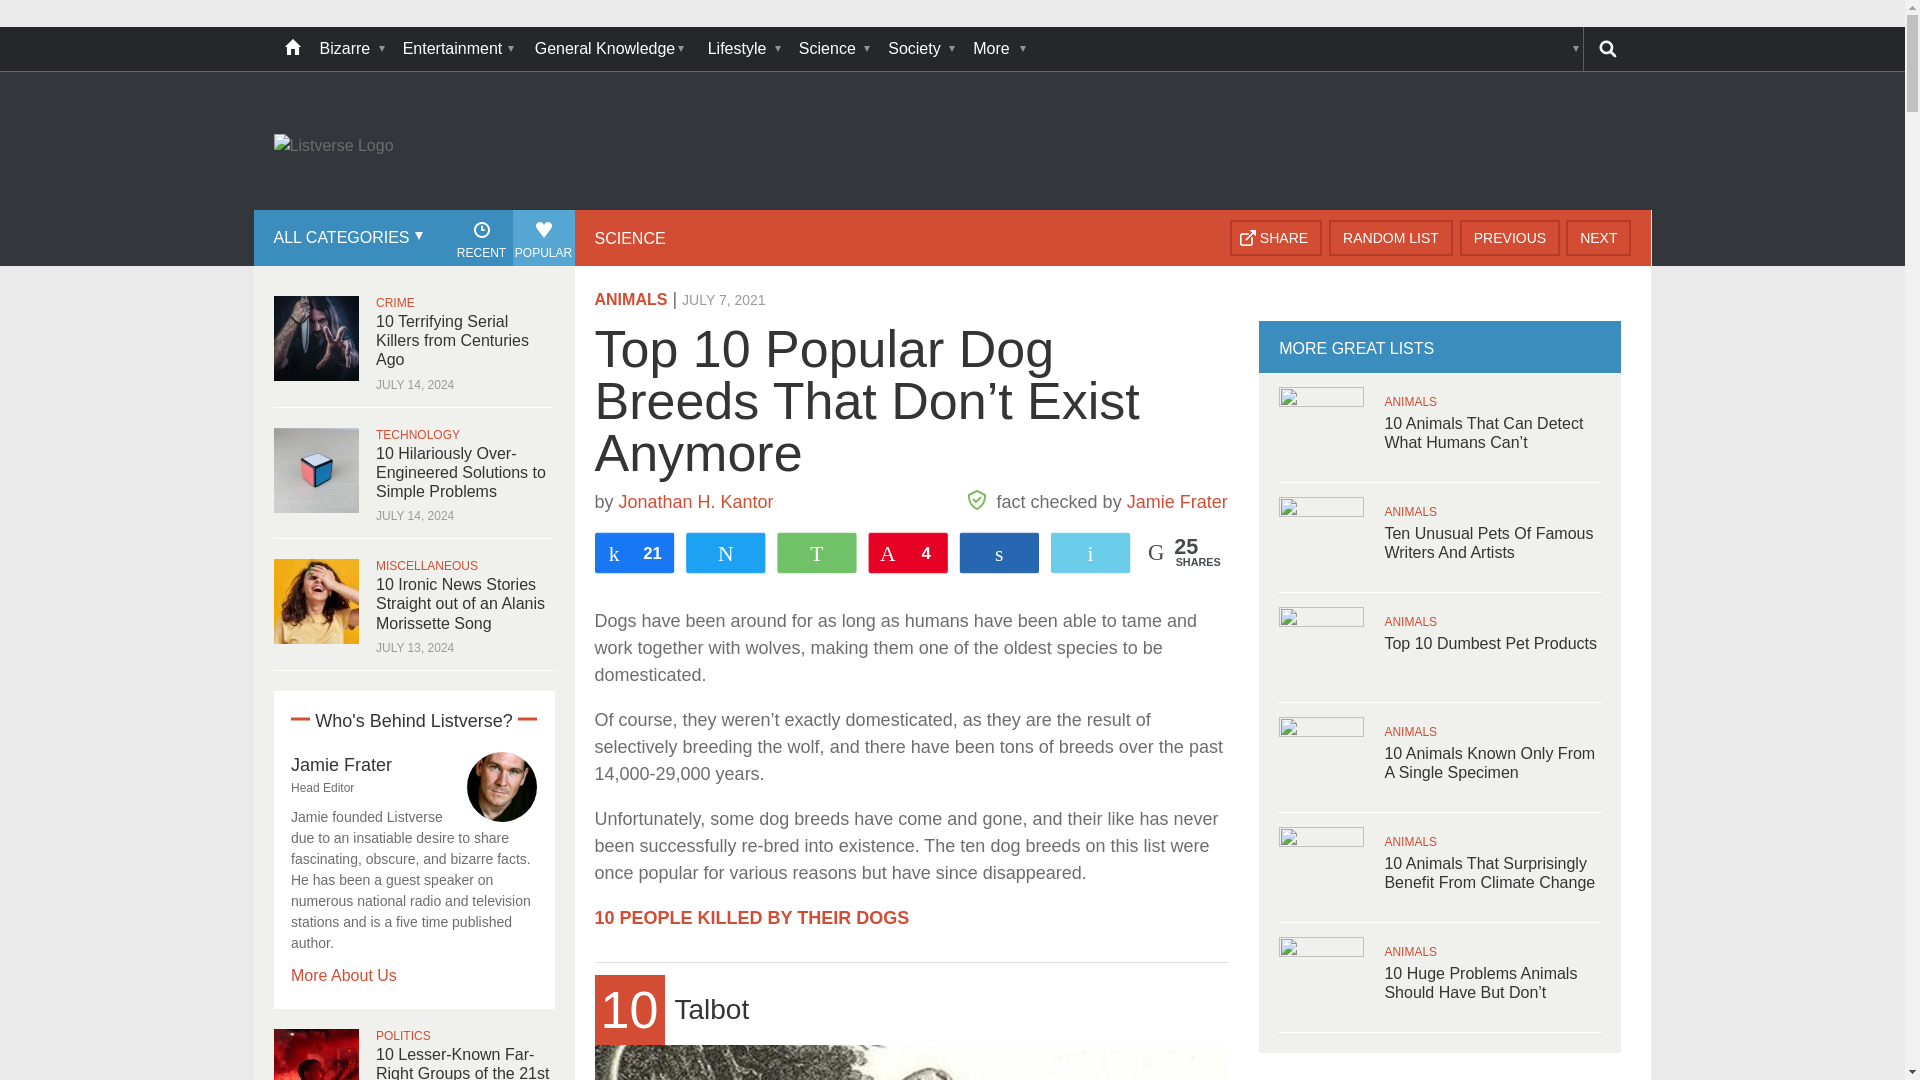 The width and height of the screenshot is (1920, 1080). I want to click on Share, so click(1276, 238).